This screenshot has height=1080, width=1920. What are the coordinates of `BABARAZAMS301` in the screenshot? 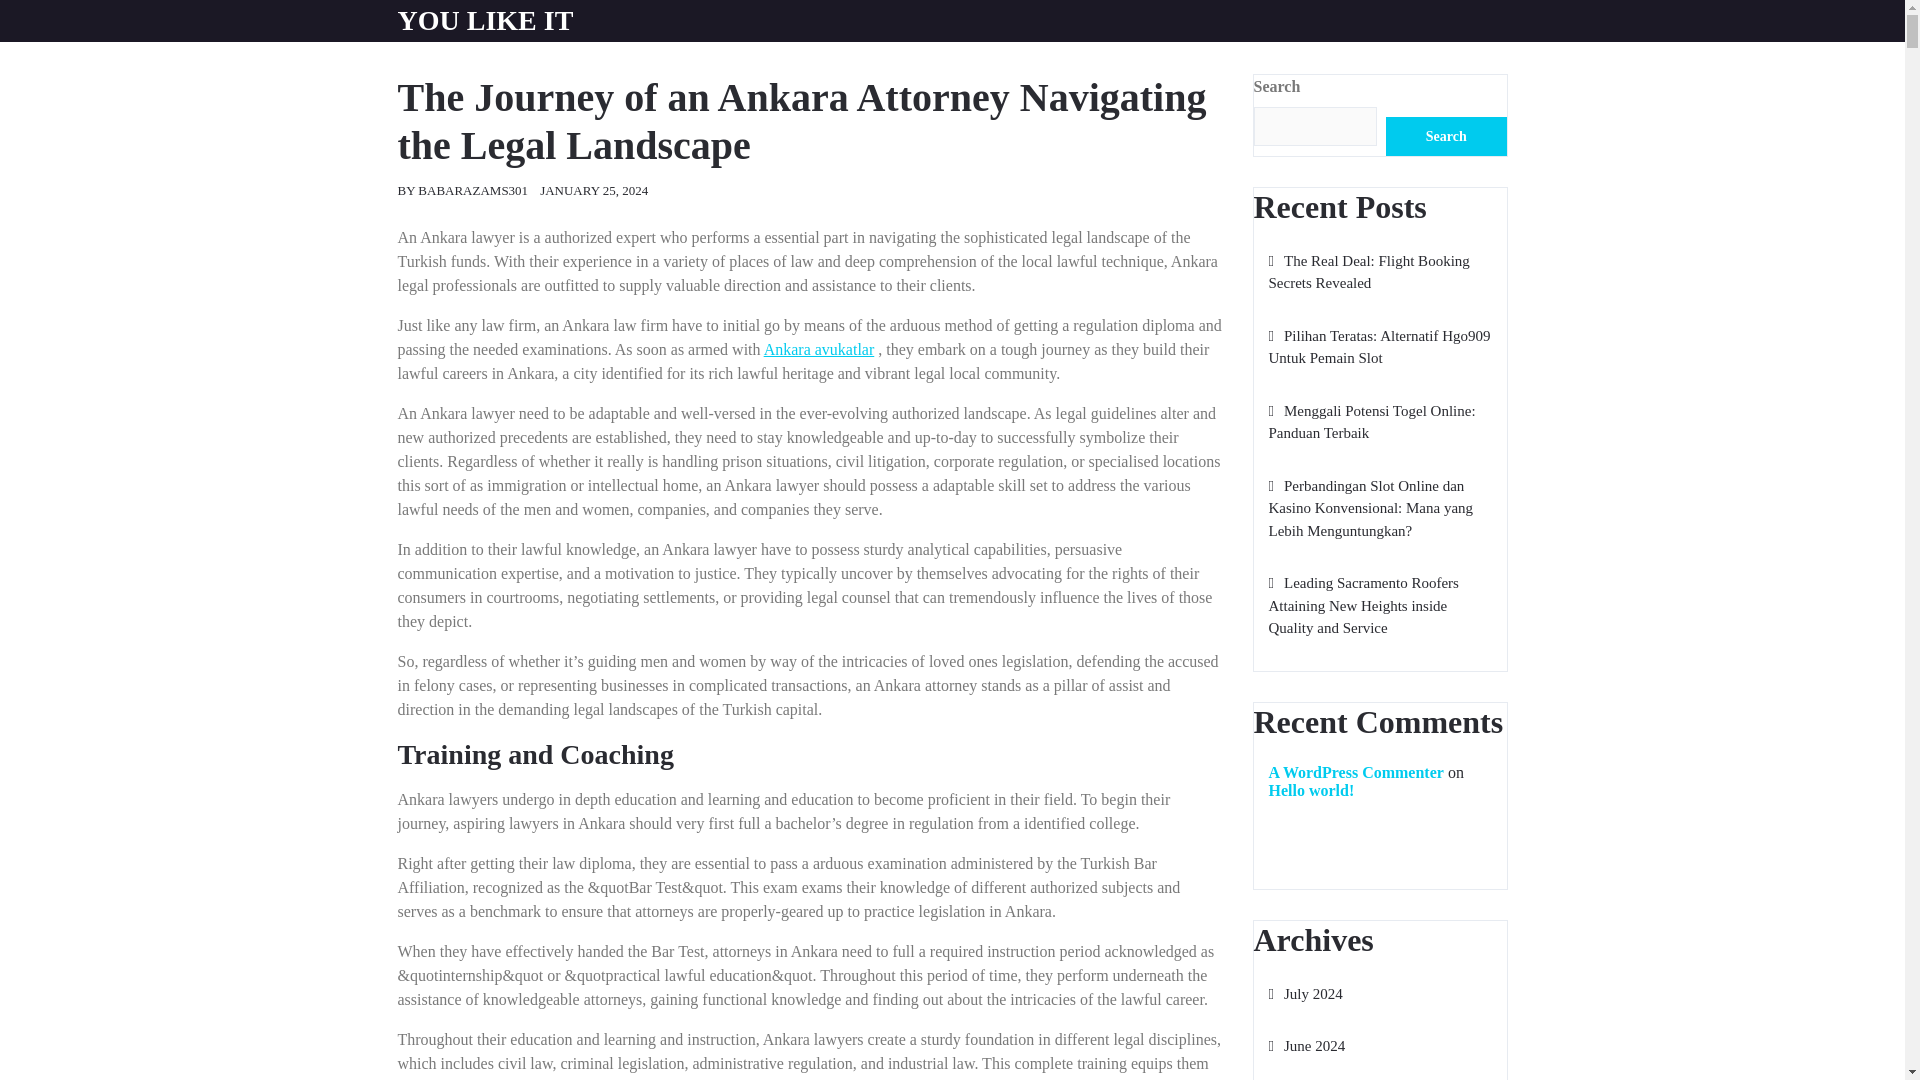 It's located at (473, 190).